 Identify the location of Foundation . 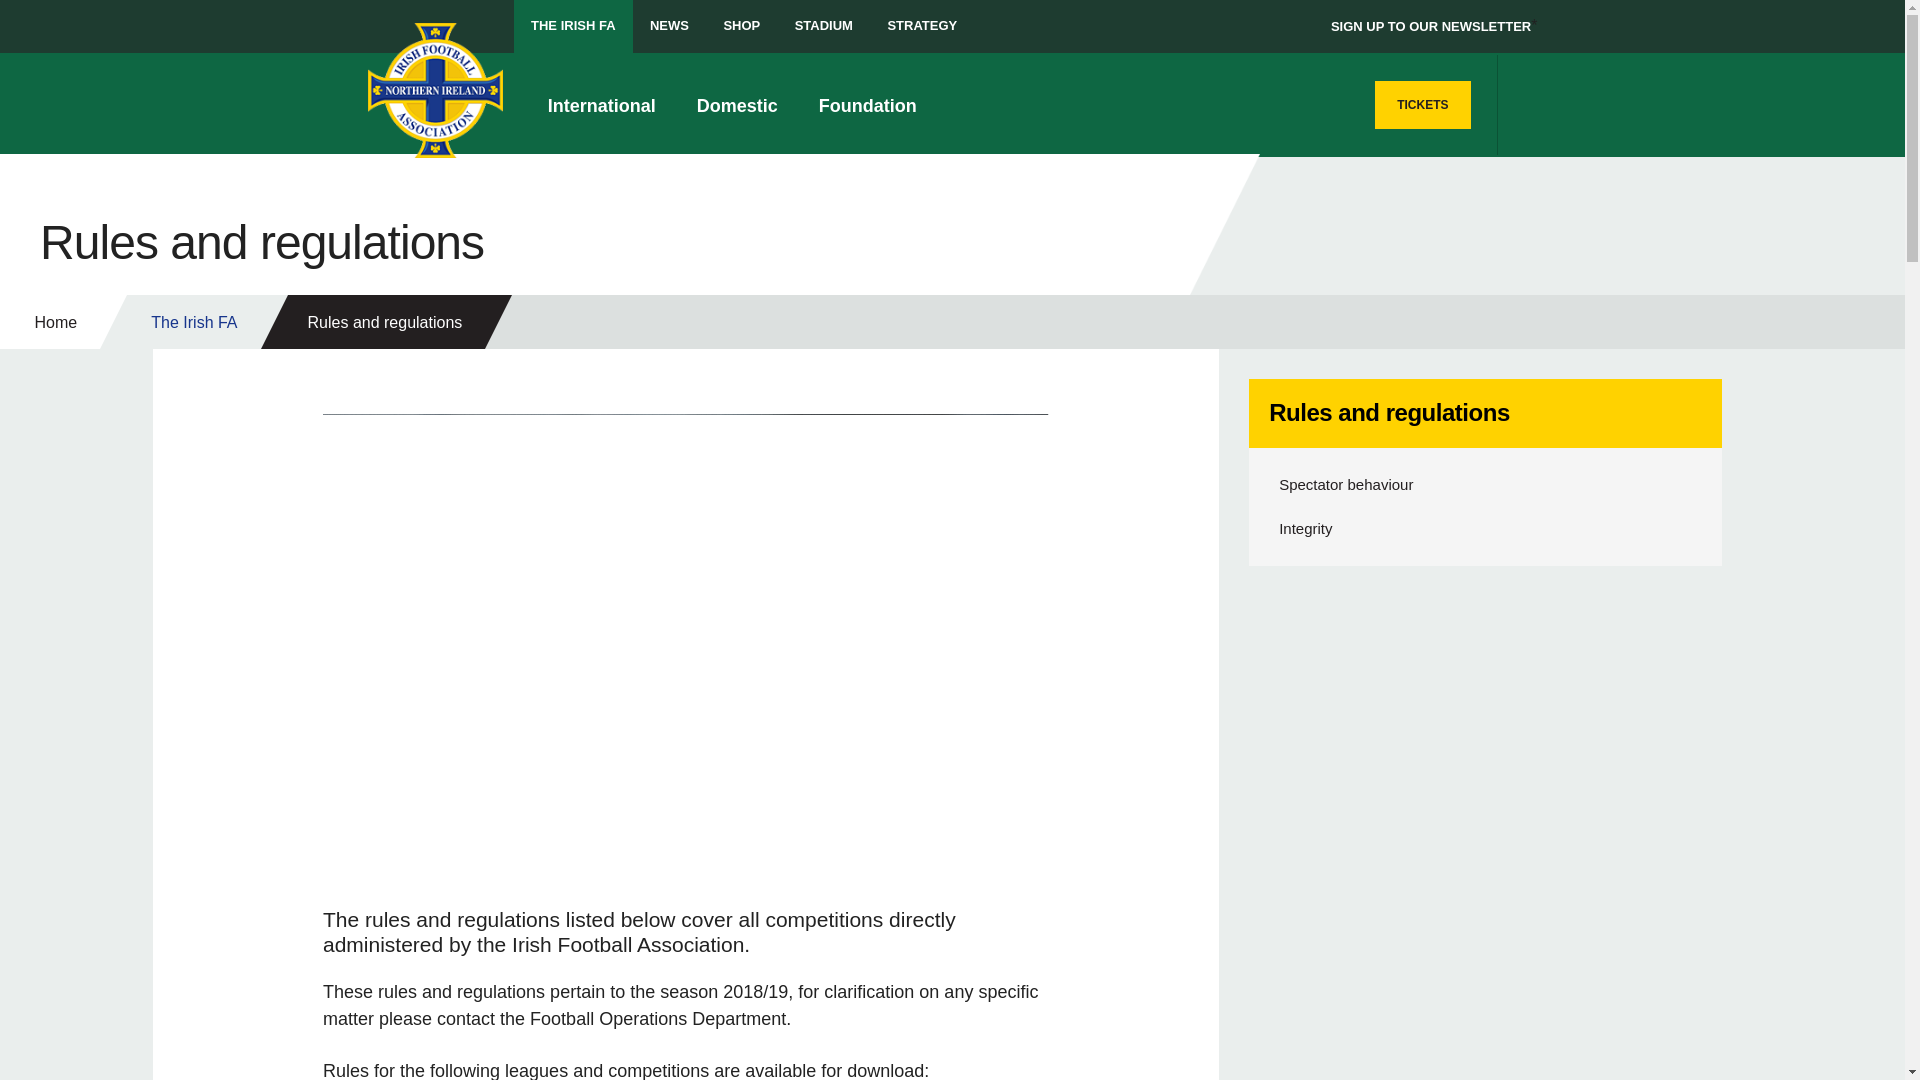
(873, 104).